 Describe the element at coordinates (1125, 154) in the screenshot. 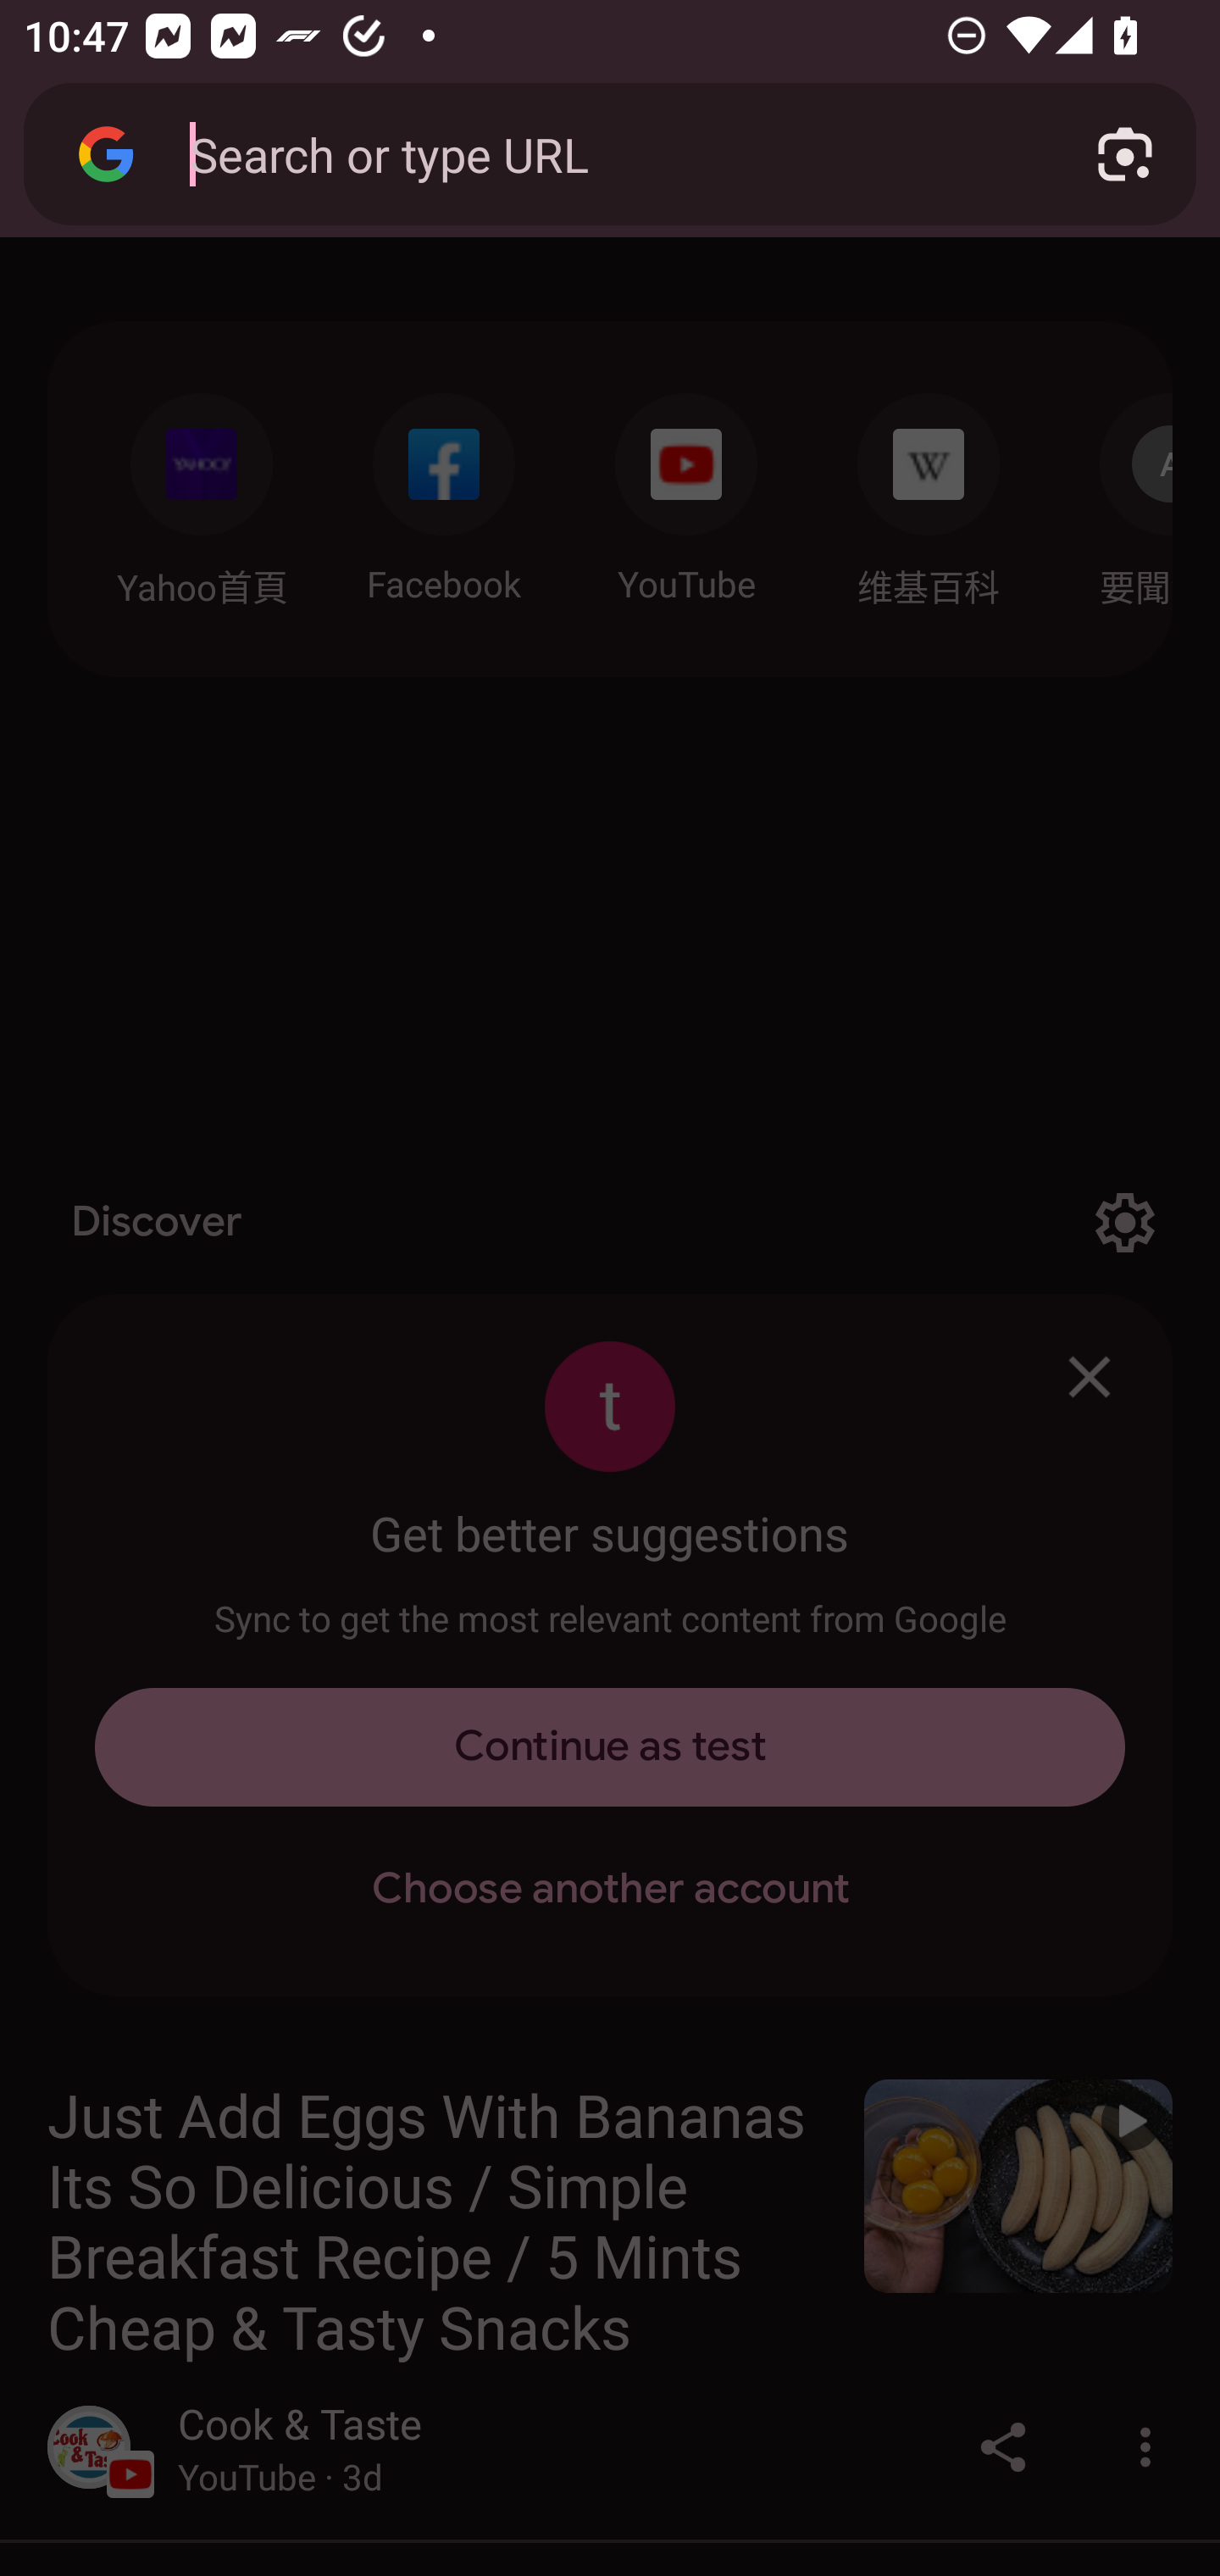

I see `Search with your camera using Google Lens` at that location.